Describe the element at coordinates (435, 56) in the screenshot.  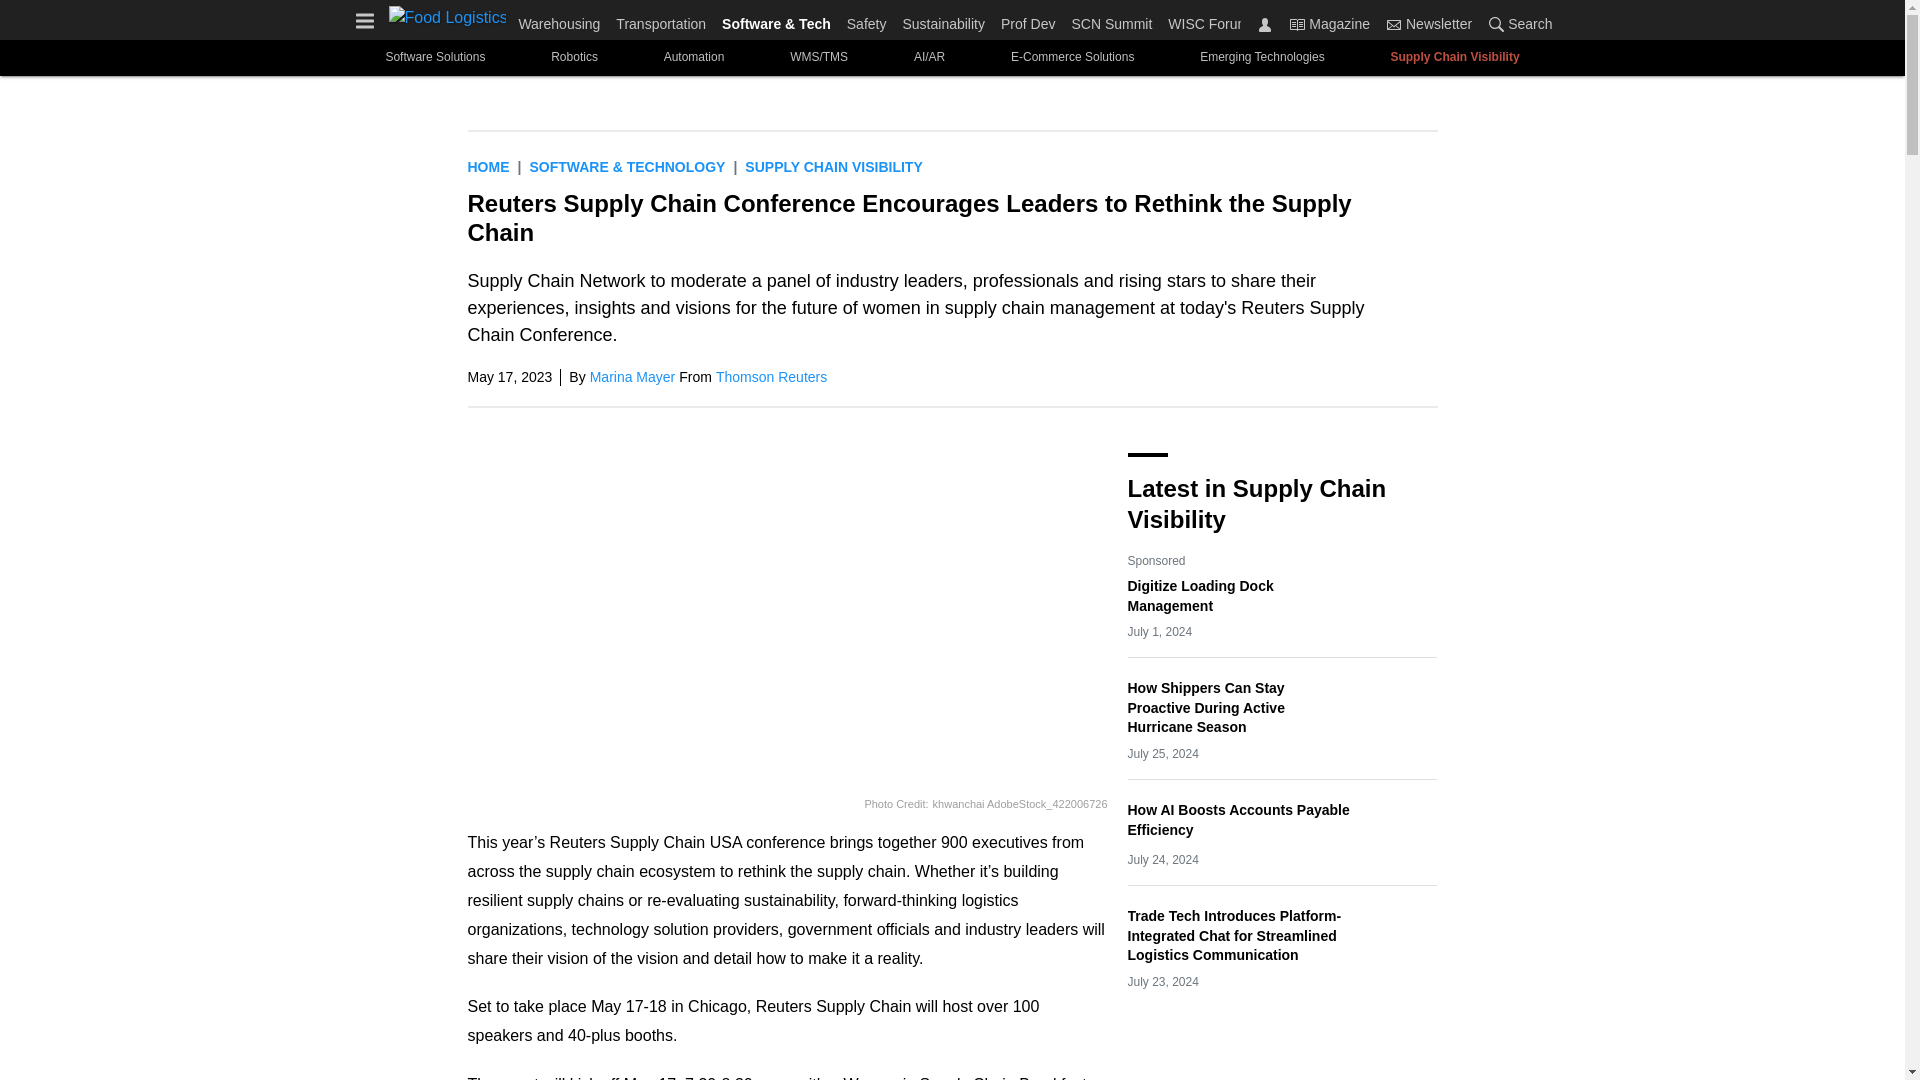
I see `Software Solutions` at that location.